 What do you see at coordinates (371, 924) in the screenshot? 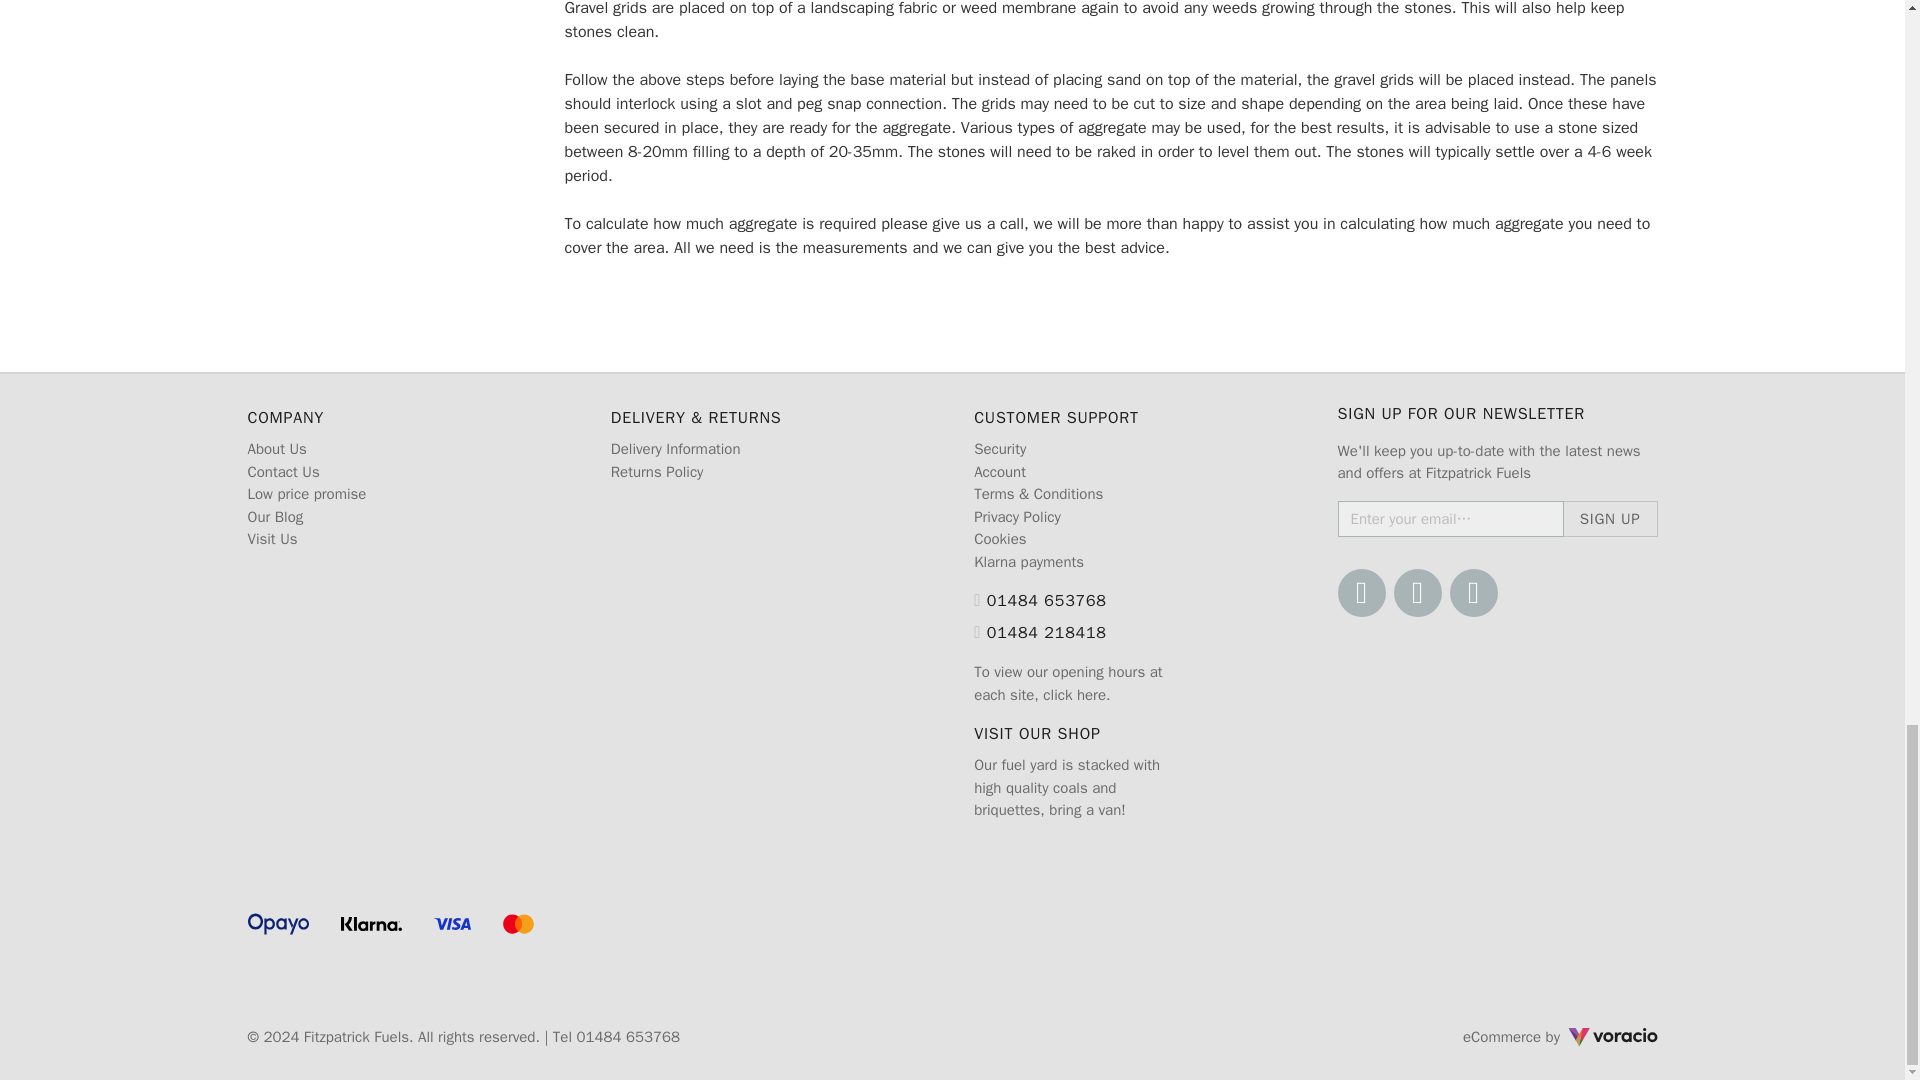
I see `Klarna` at bounding box center [371, 924].